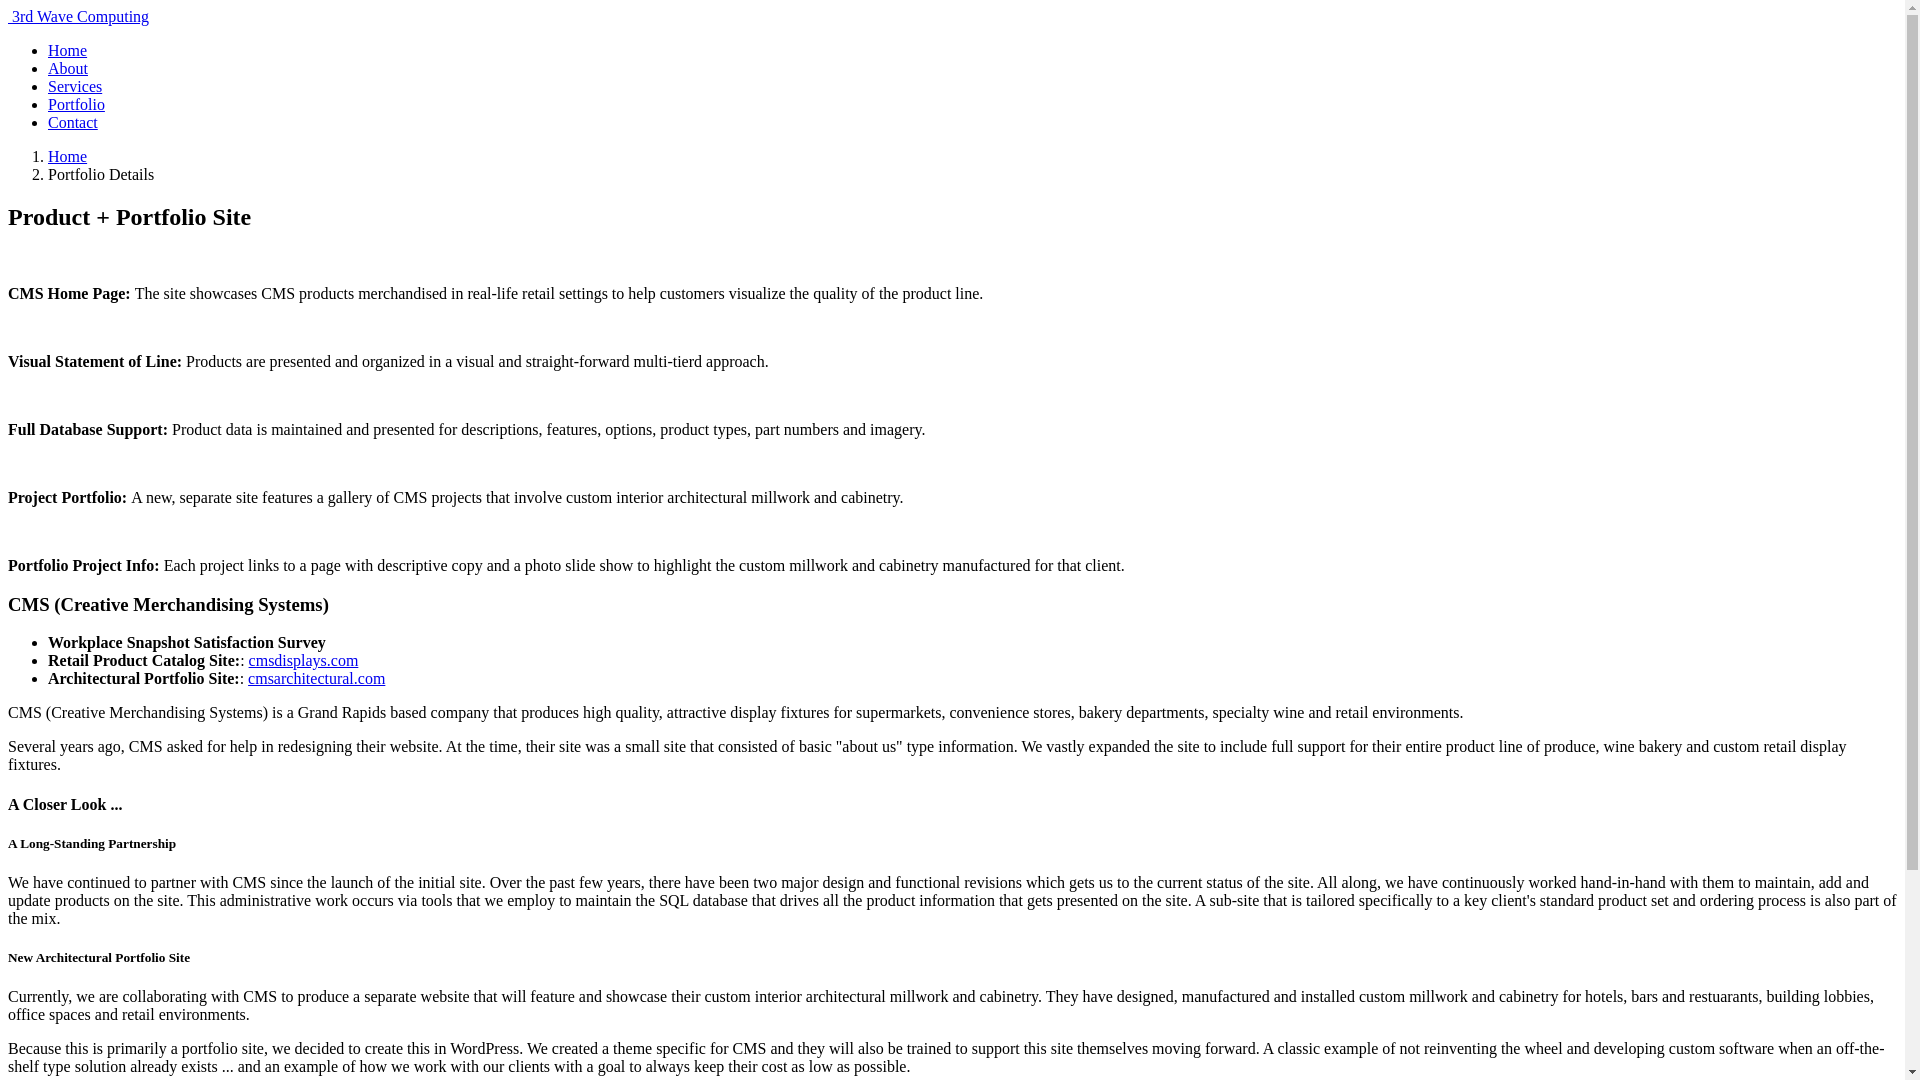 The height and width of the screenshot is (1080, 1920). Describe the element at coordinates (78, 16) in the screenshot. I see `3rd Wave Computing` at that location.